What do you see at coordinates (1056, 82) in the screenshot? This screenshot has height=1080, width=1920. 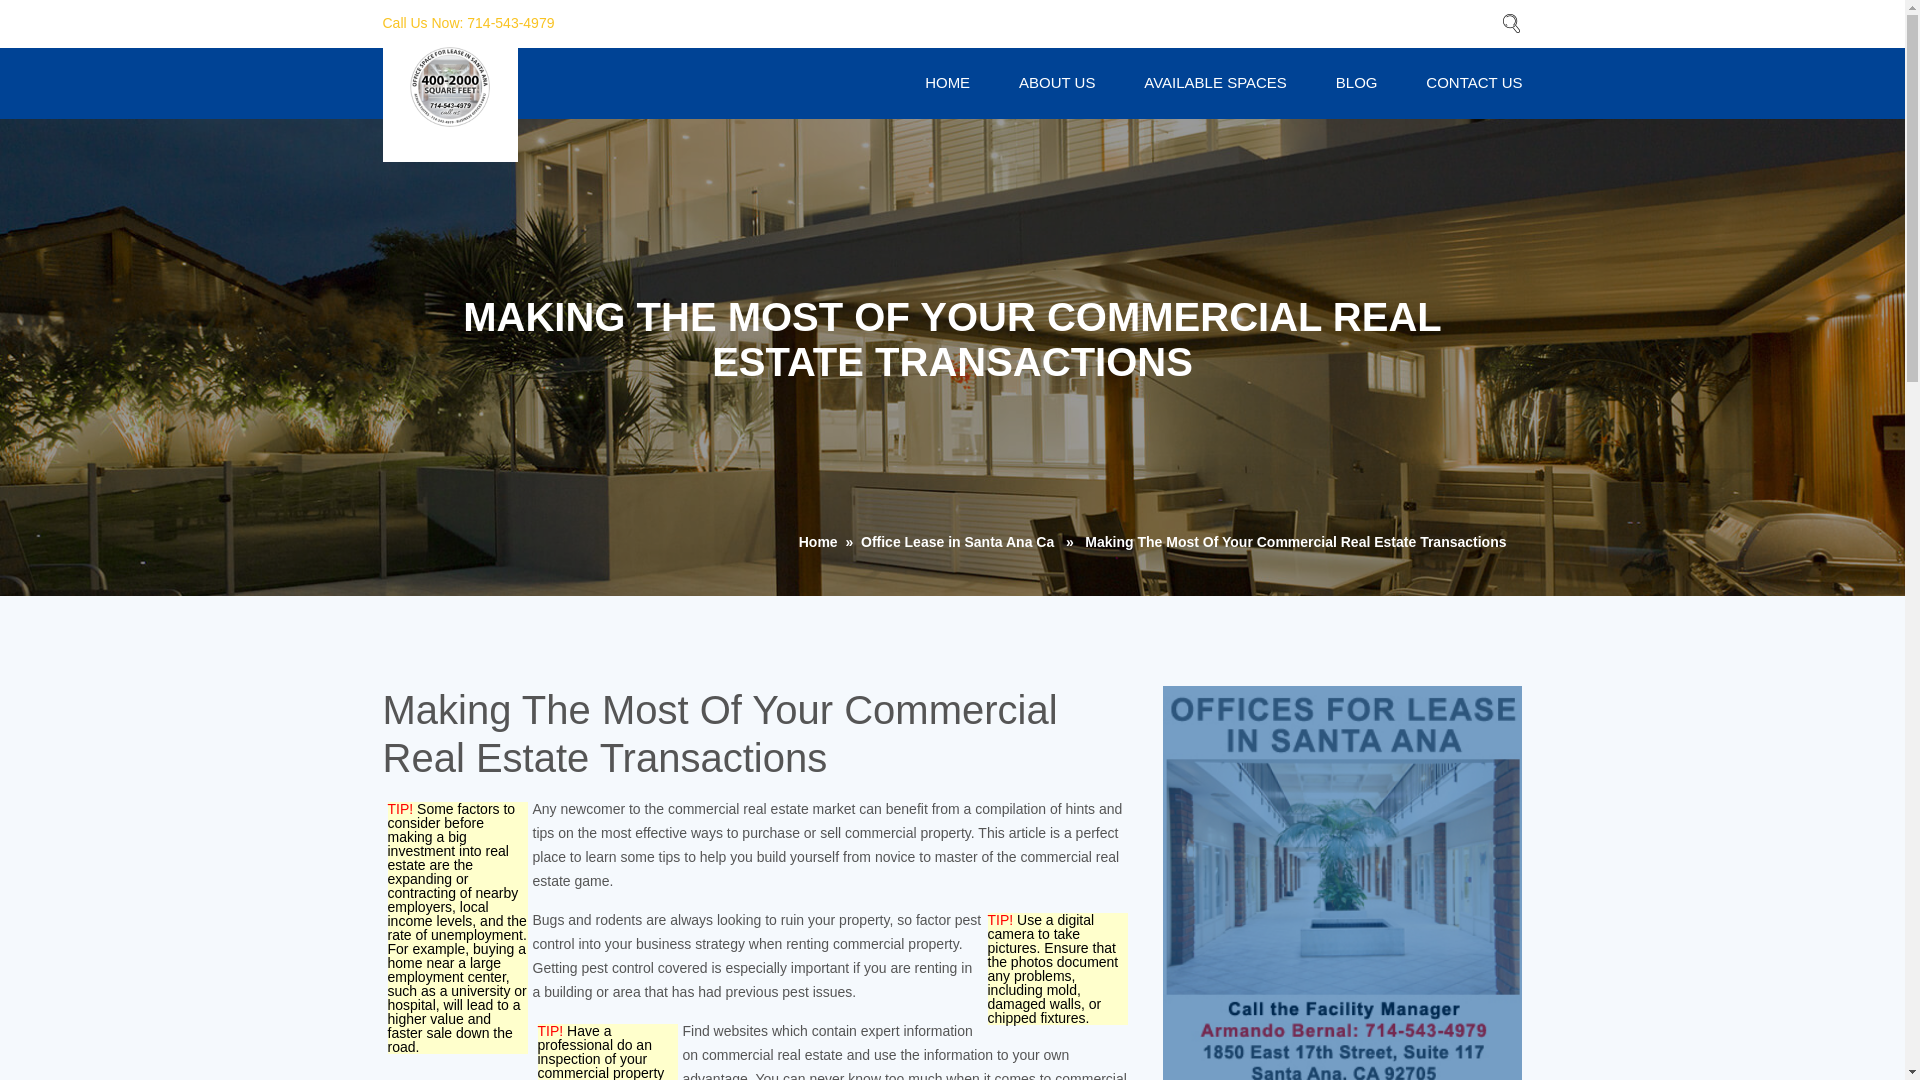 I see `ABOUT US` at bounding box center [1056, 82].